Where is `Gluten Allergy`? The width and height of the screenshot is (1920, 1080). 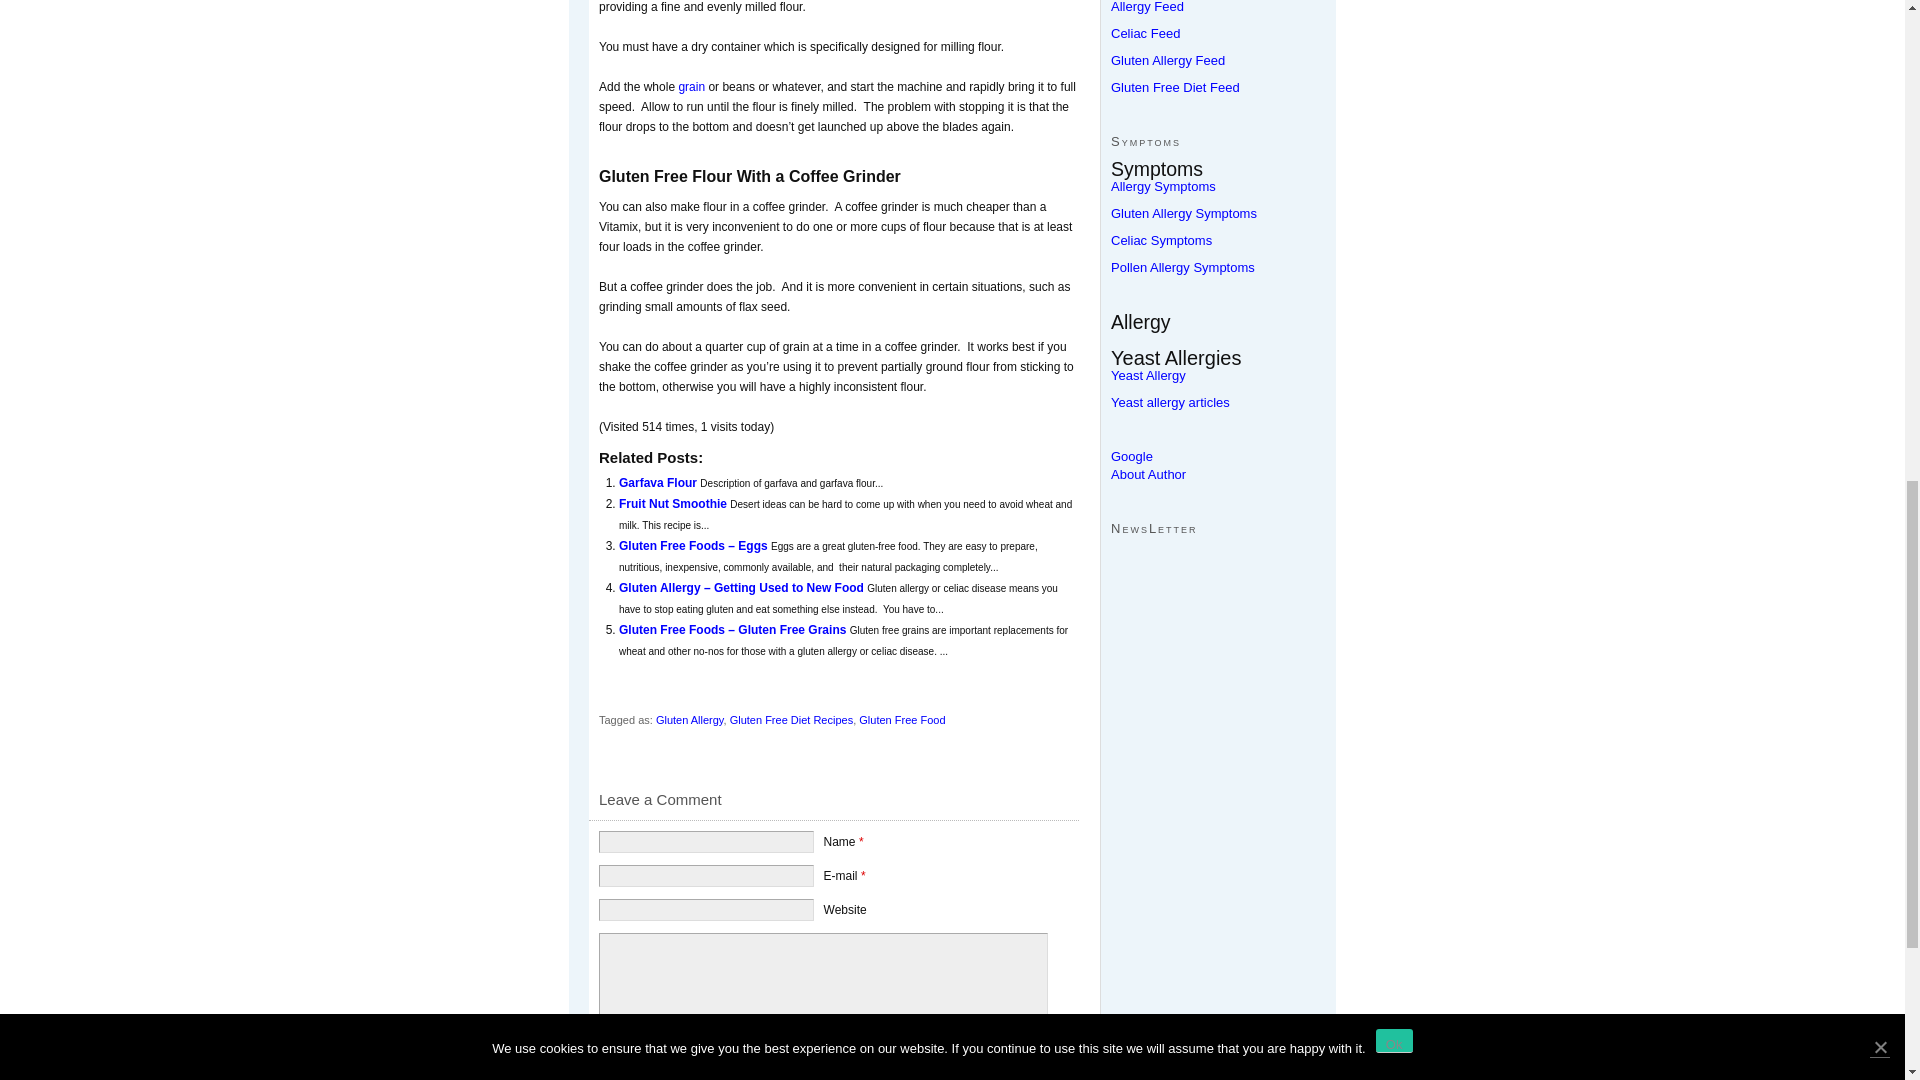
Gluten Allergy is located at coordinates (690, 719).